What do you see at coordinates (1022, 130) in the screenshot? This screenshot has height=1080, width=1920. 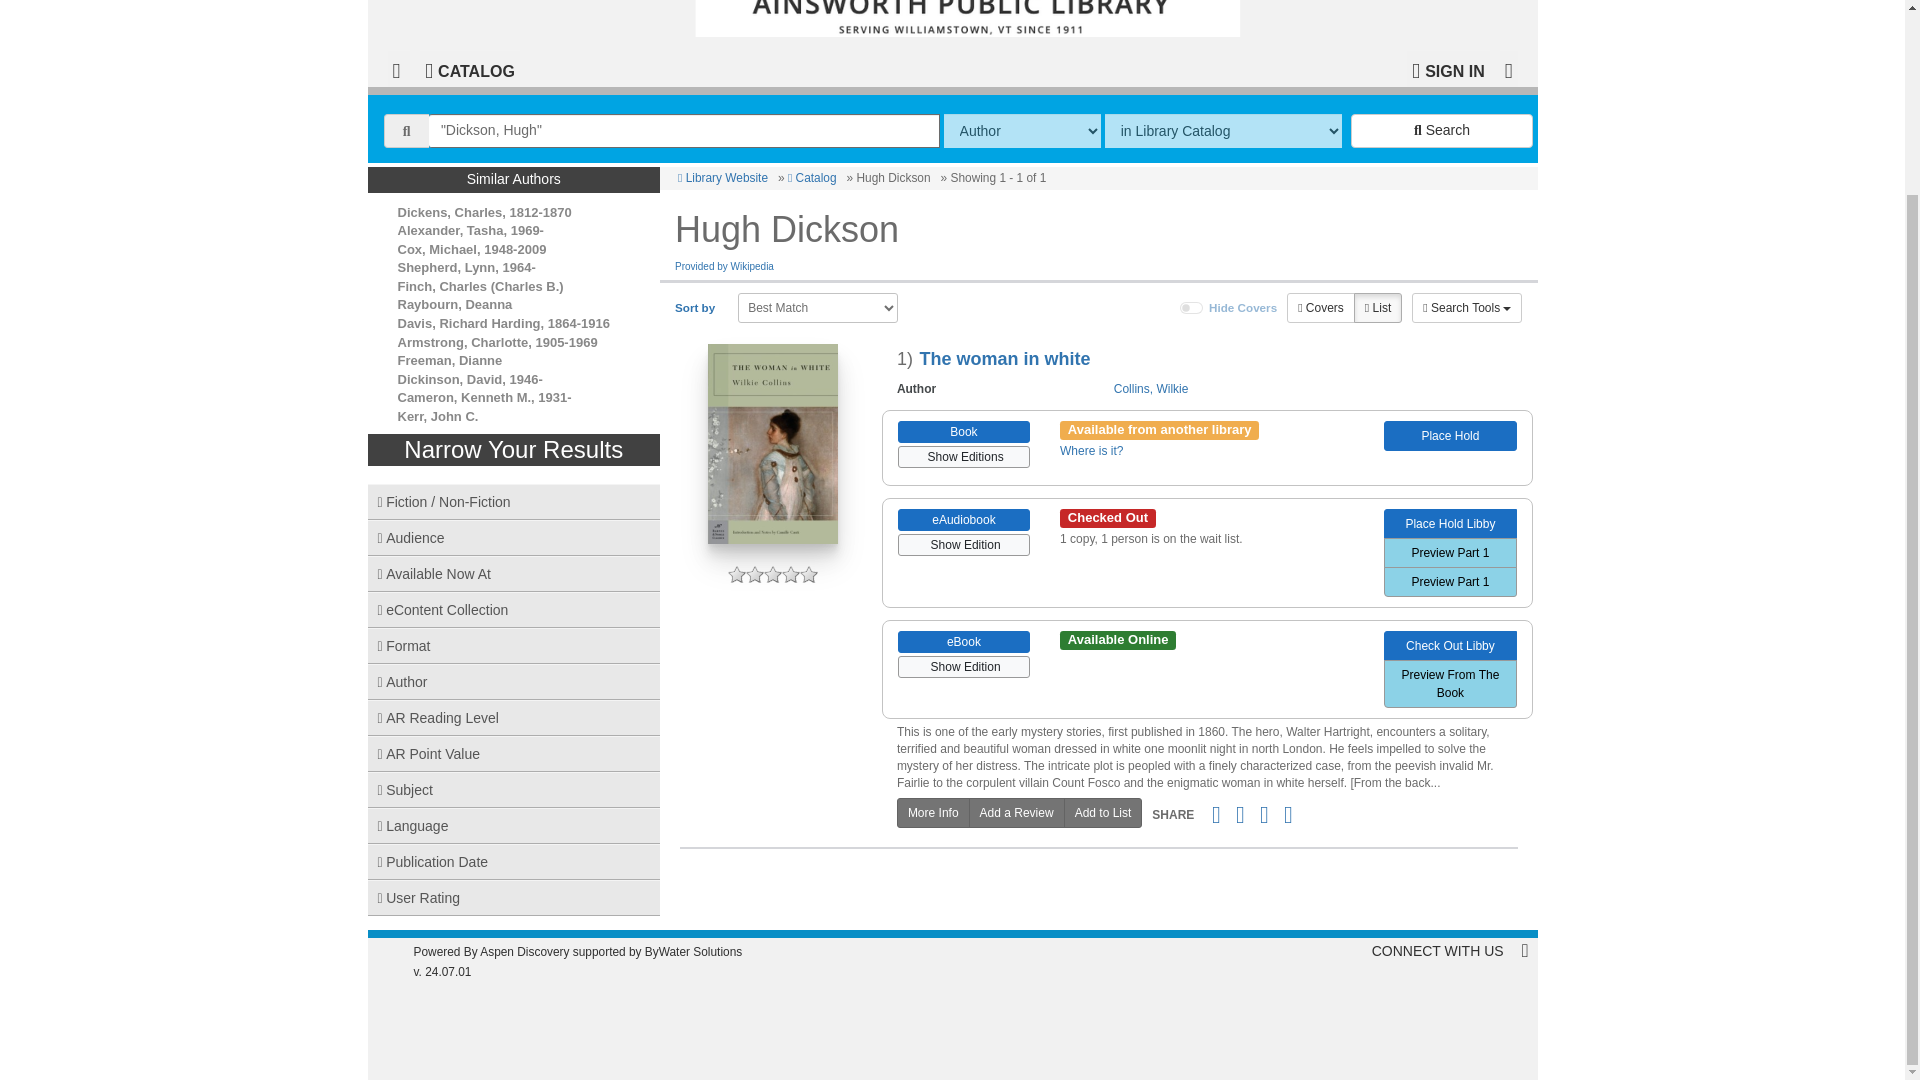 I see `The method of searching.` at bounding box center [1022, 130].